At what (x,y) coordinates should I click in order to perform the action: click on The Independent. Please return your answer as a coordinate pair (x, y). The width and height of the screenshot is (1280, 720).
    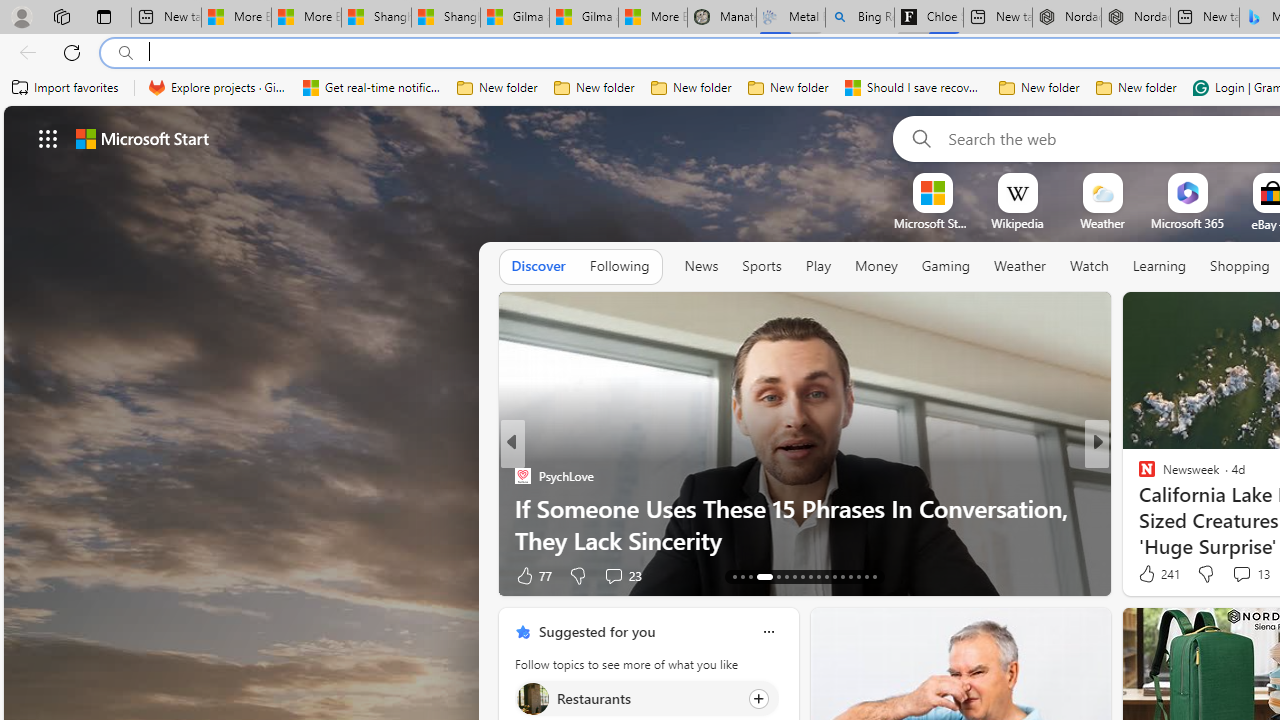
    Looking at the image, I should click on (1138, 476).